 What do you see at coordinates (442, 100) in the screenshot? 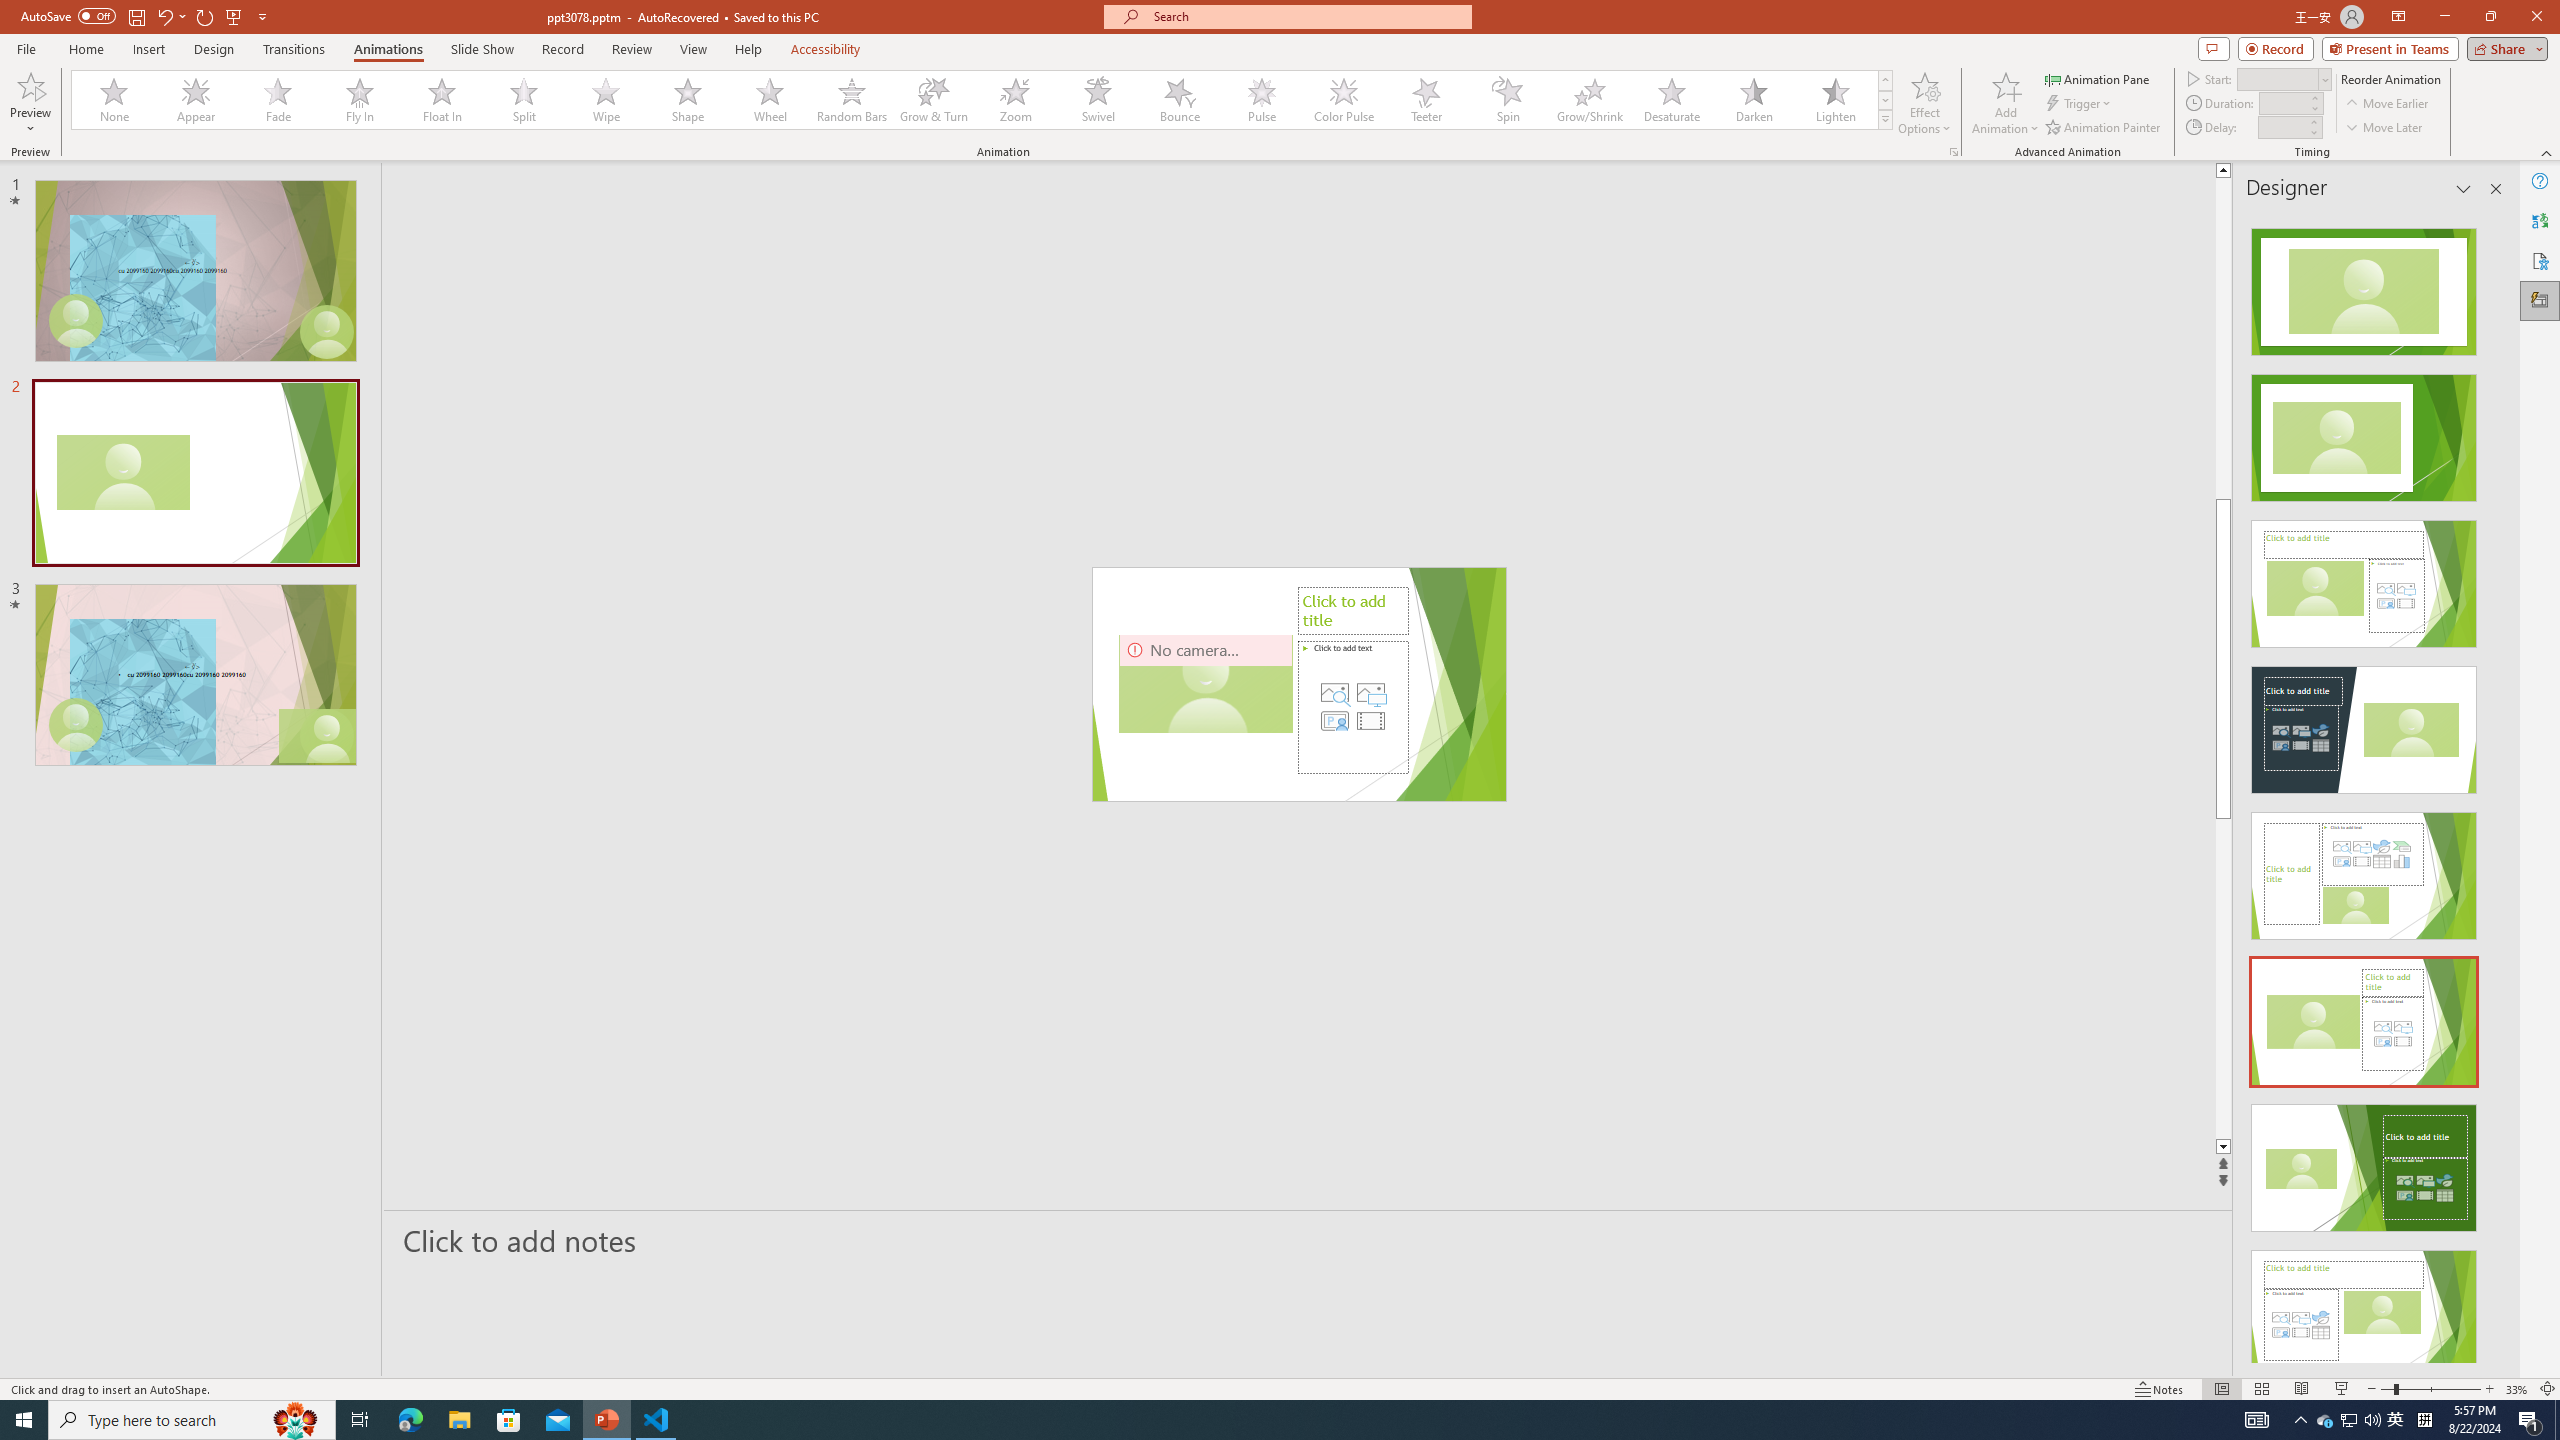
I see `Float In` at bounding box center [442, 100].